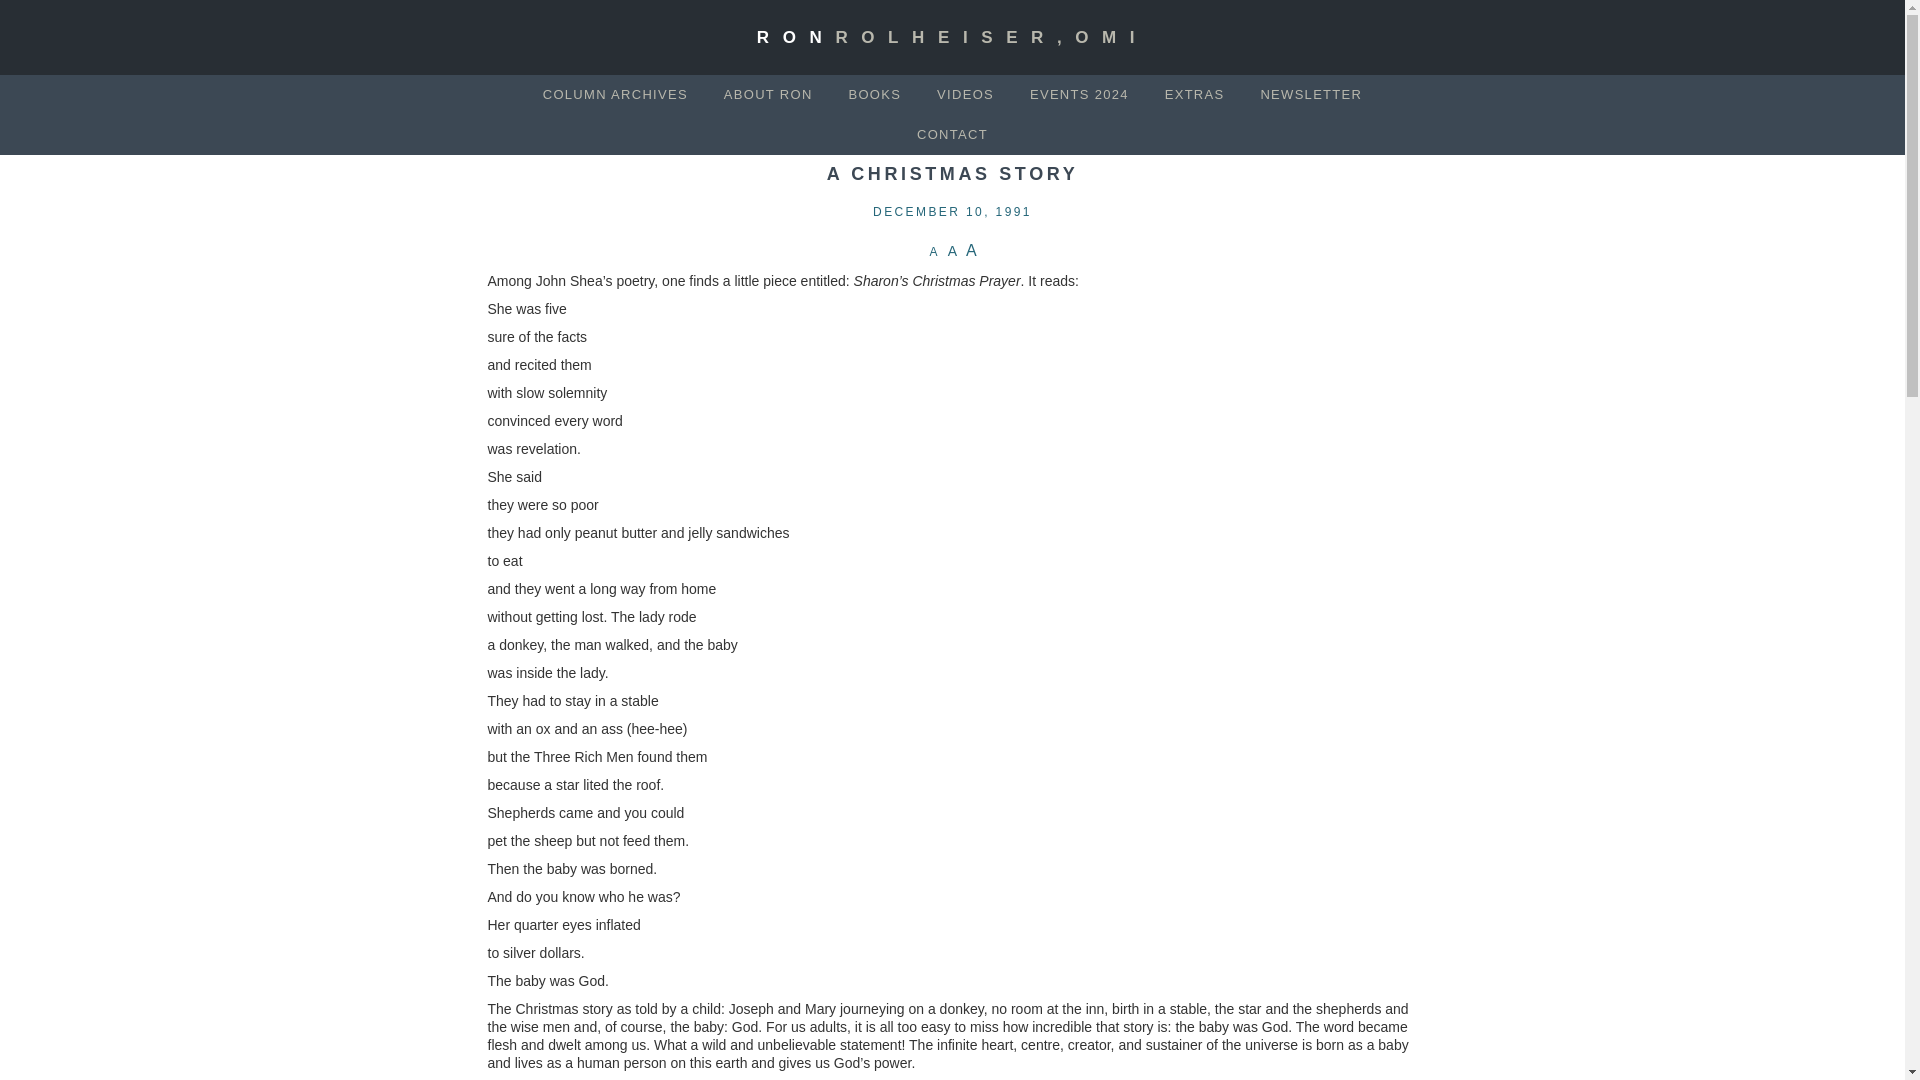 The width and height of the screenshot is (1920, 1080). Describe the element at coordinates (615, 94) in the screenshot. I see `COLUMN ARCHIVES` at that location.